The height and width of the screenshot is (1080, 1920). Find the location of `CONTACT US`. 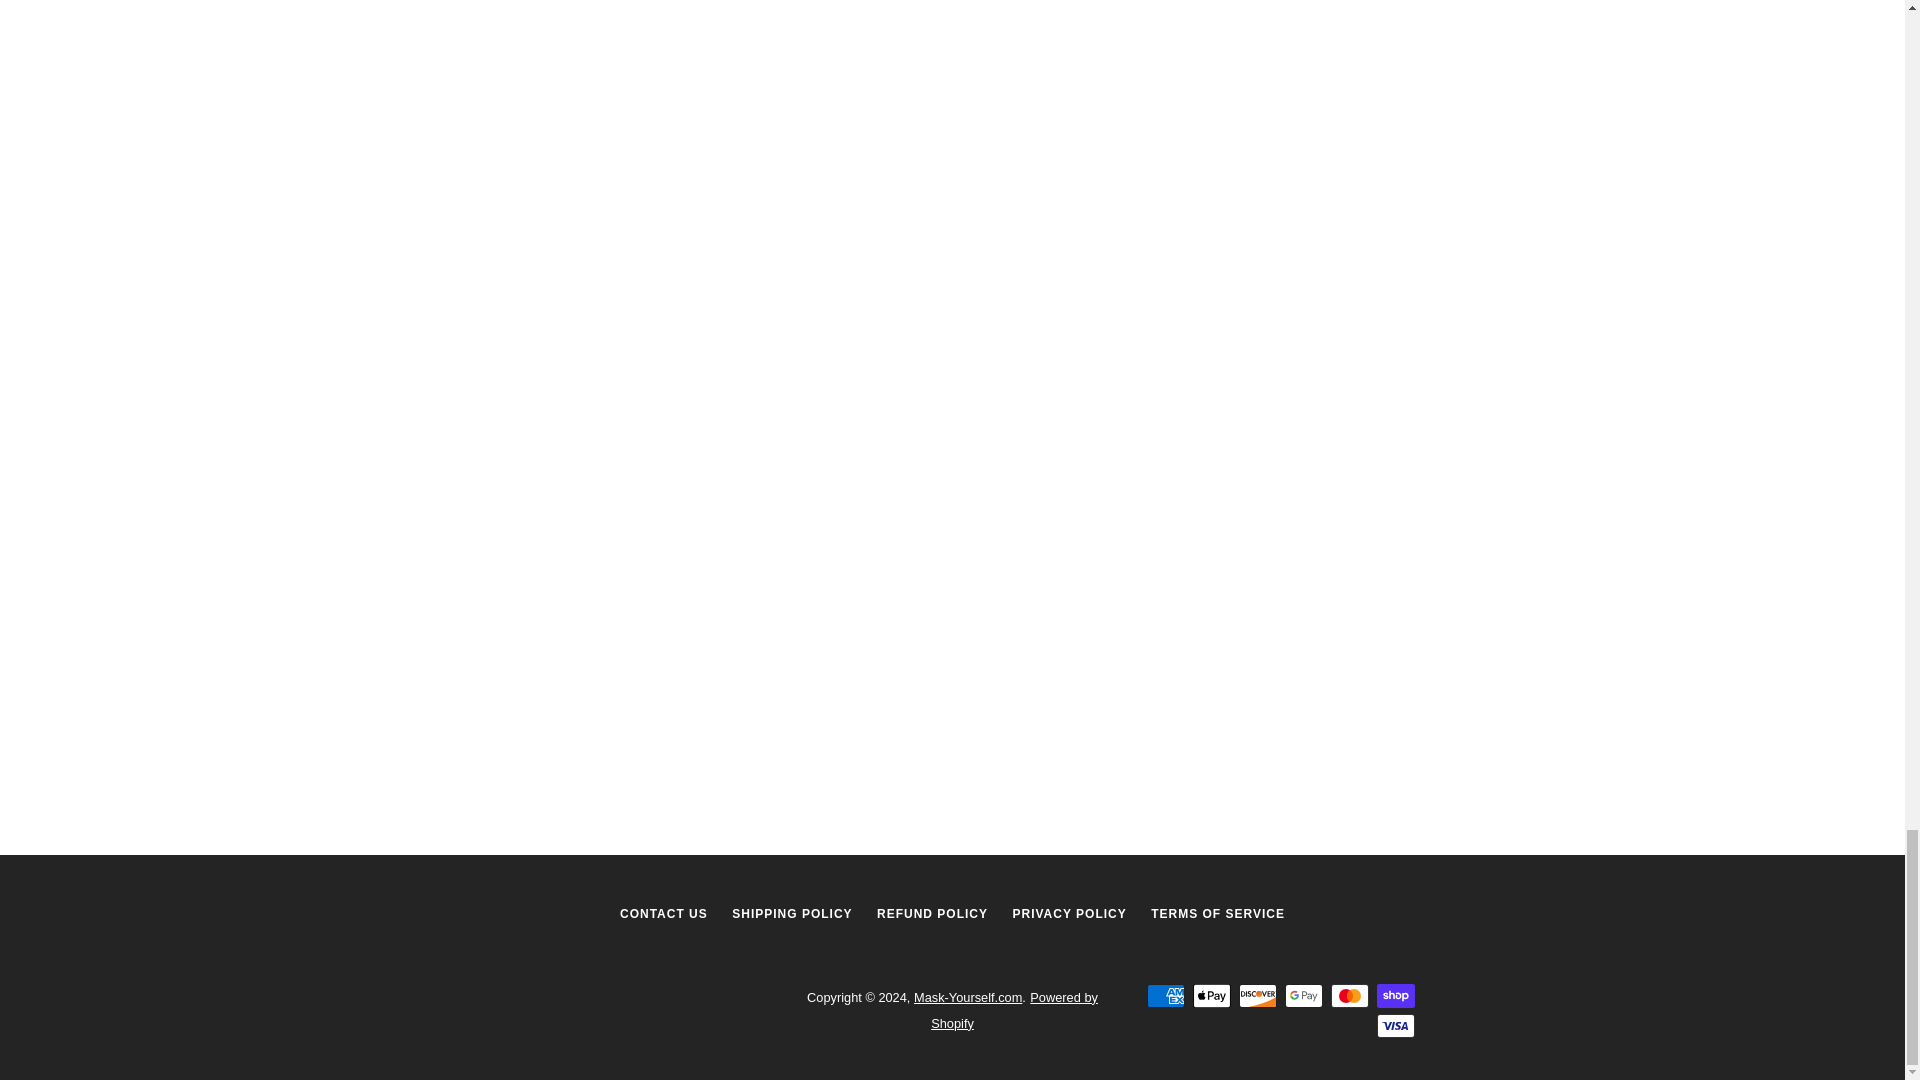

CONTACT US is located at coordinates (664, 914).